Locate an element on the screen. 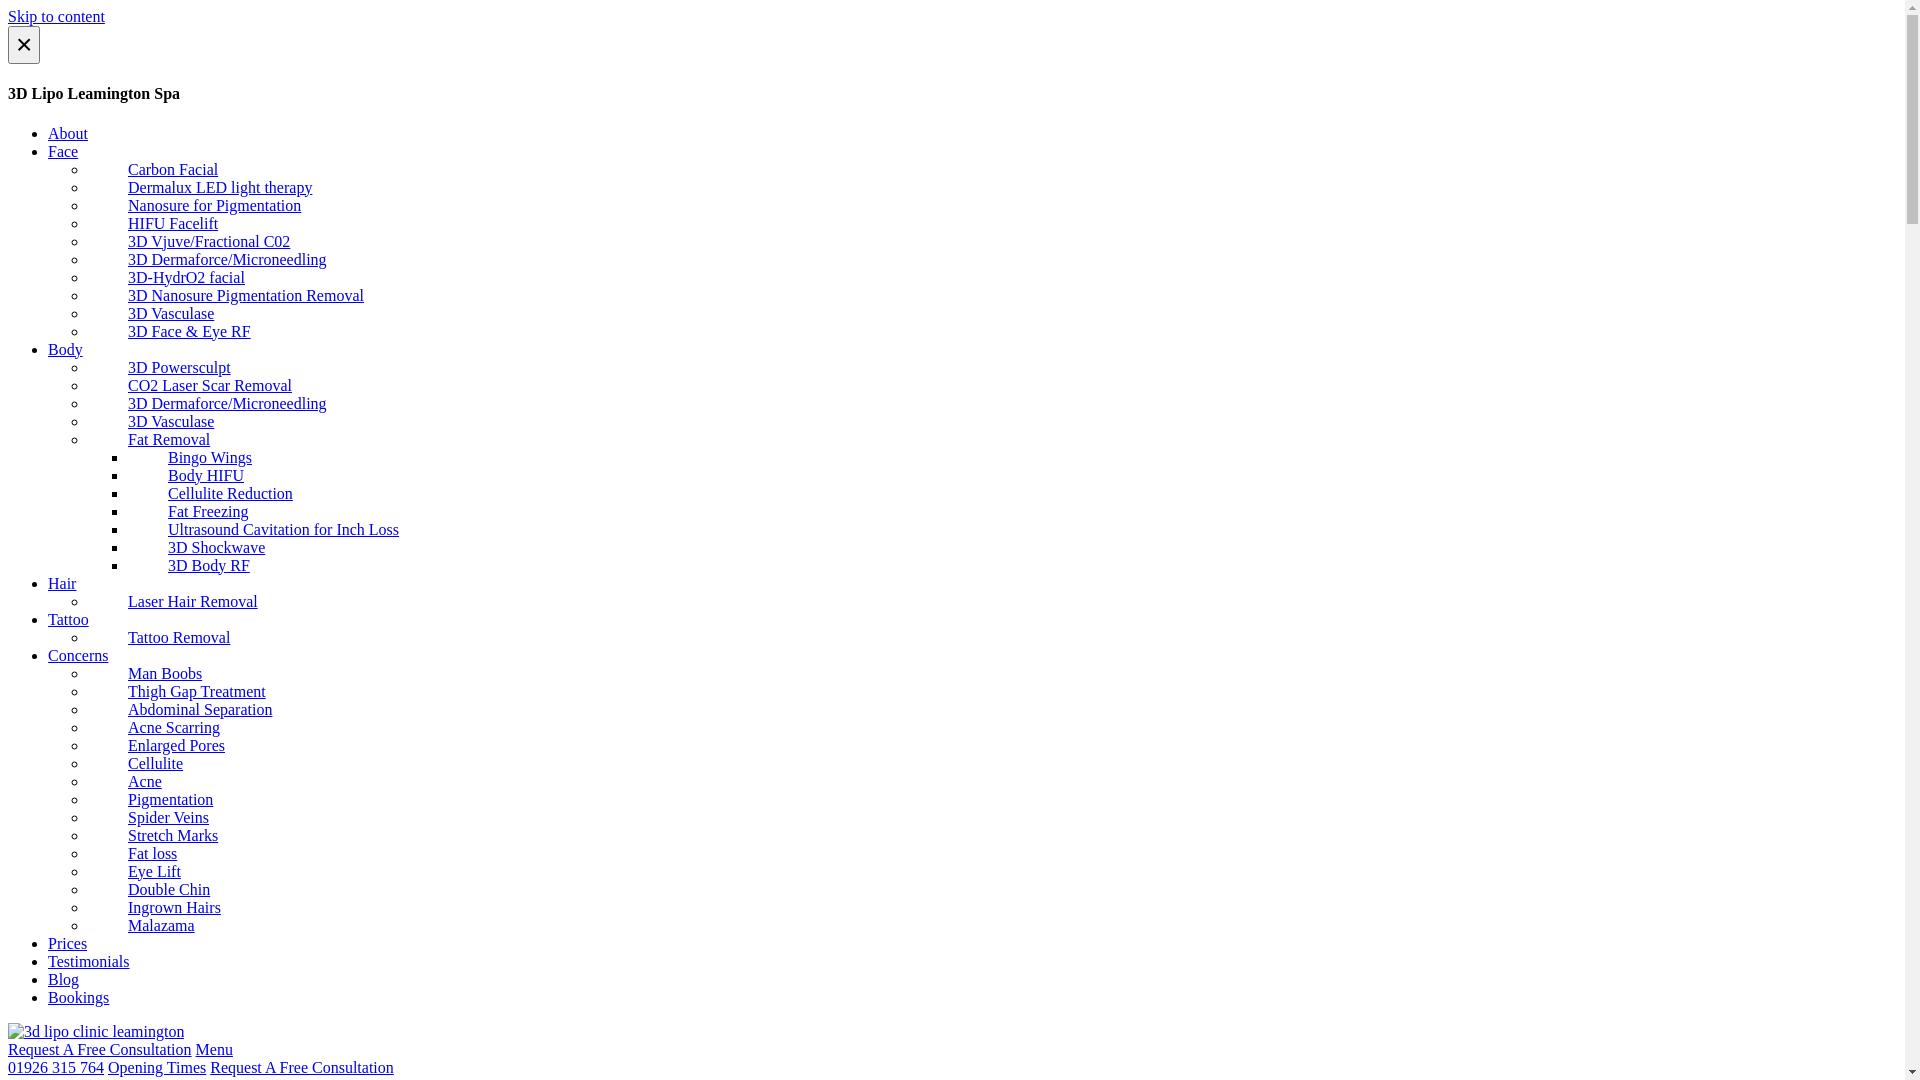  Concerns is located at coordinates (78, 656).